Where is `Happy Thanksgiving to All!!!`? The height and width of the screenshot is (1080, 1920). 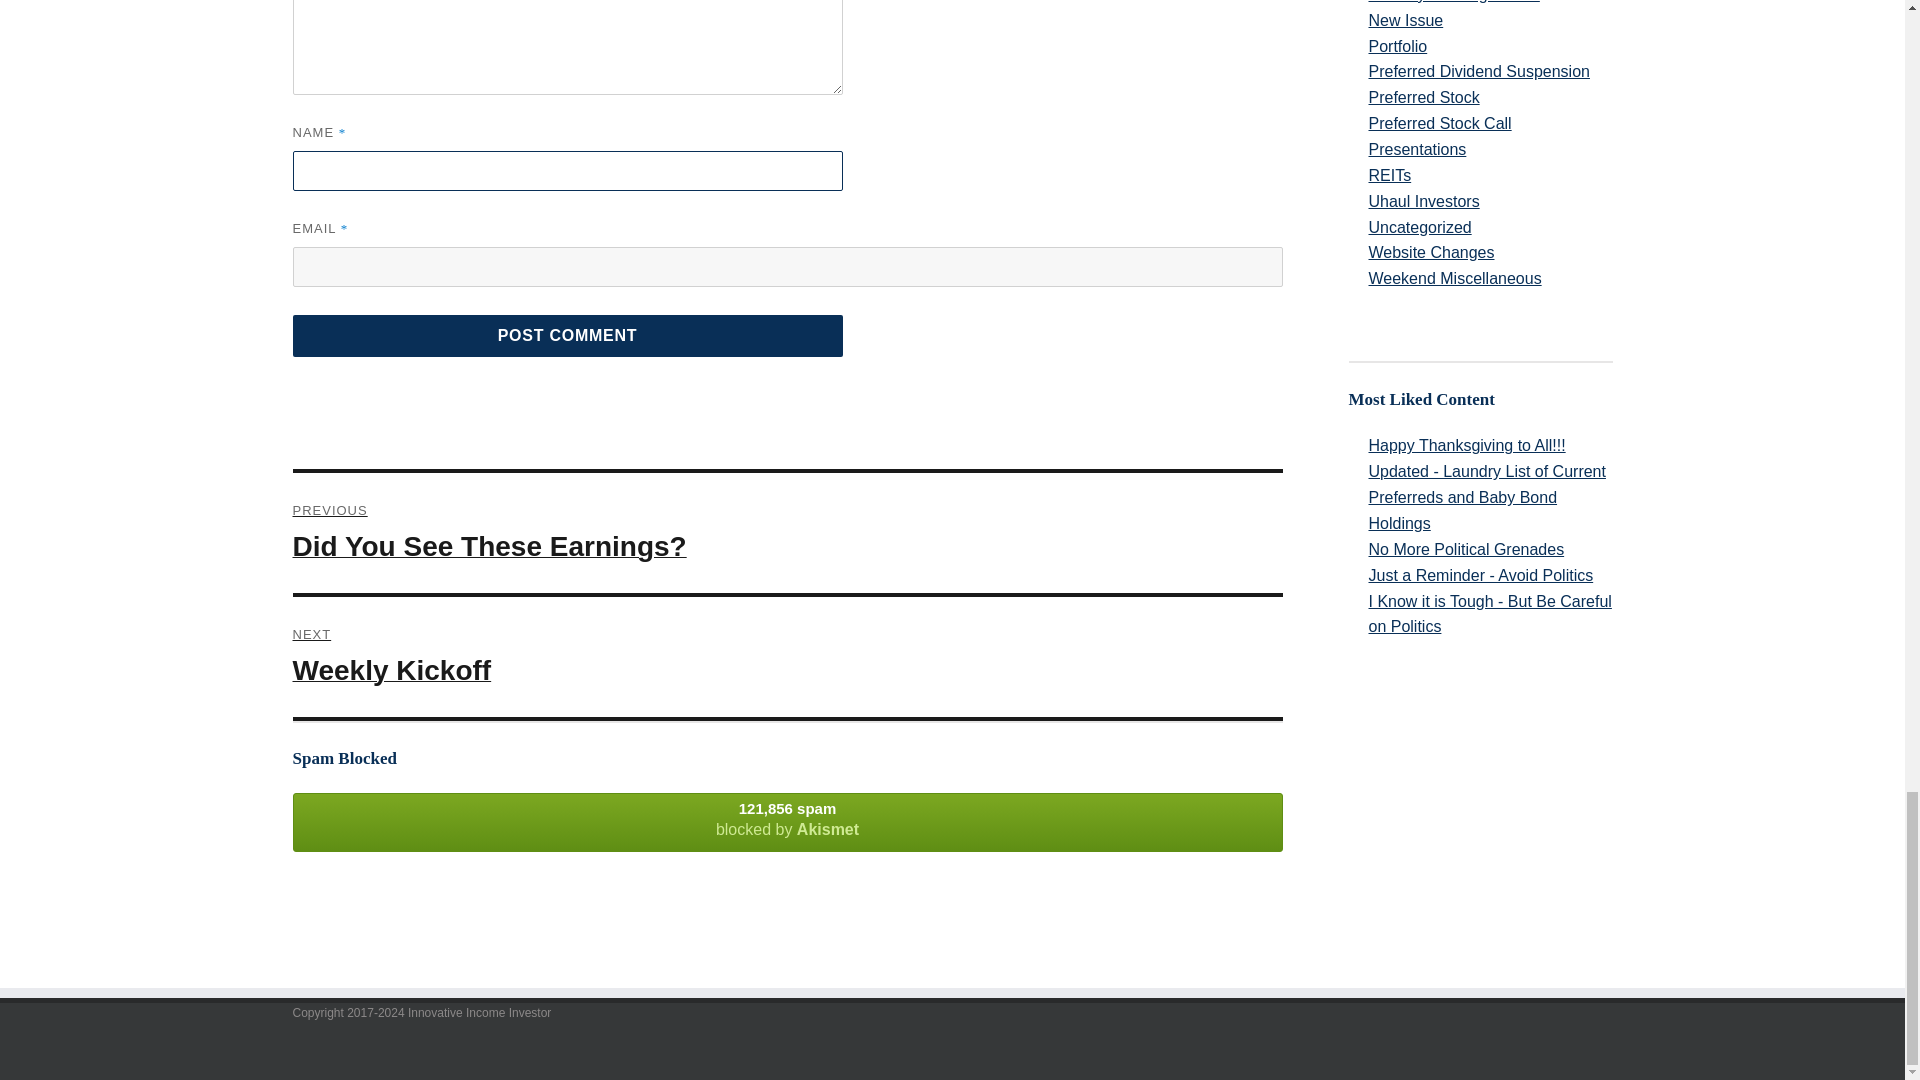
Happy Thanksgiving to All!!! is located at coordinates (1490, 446).